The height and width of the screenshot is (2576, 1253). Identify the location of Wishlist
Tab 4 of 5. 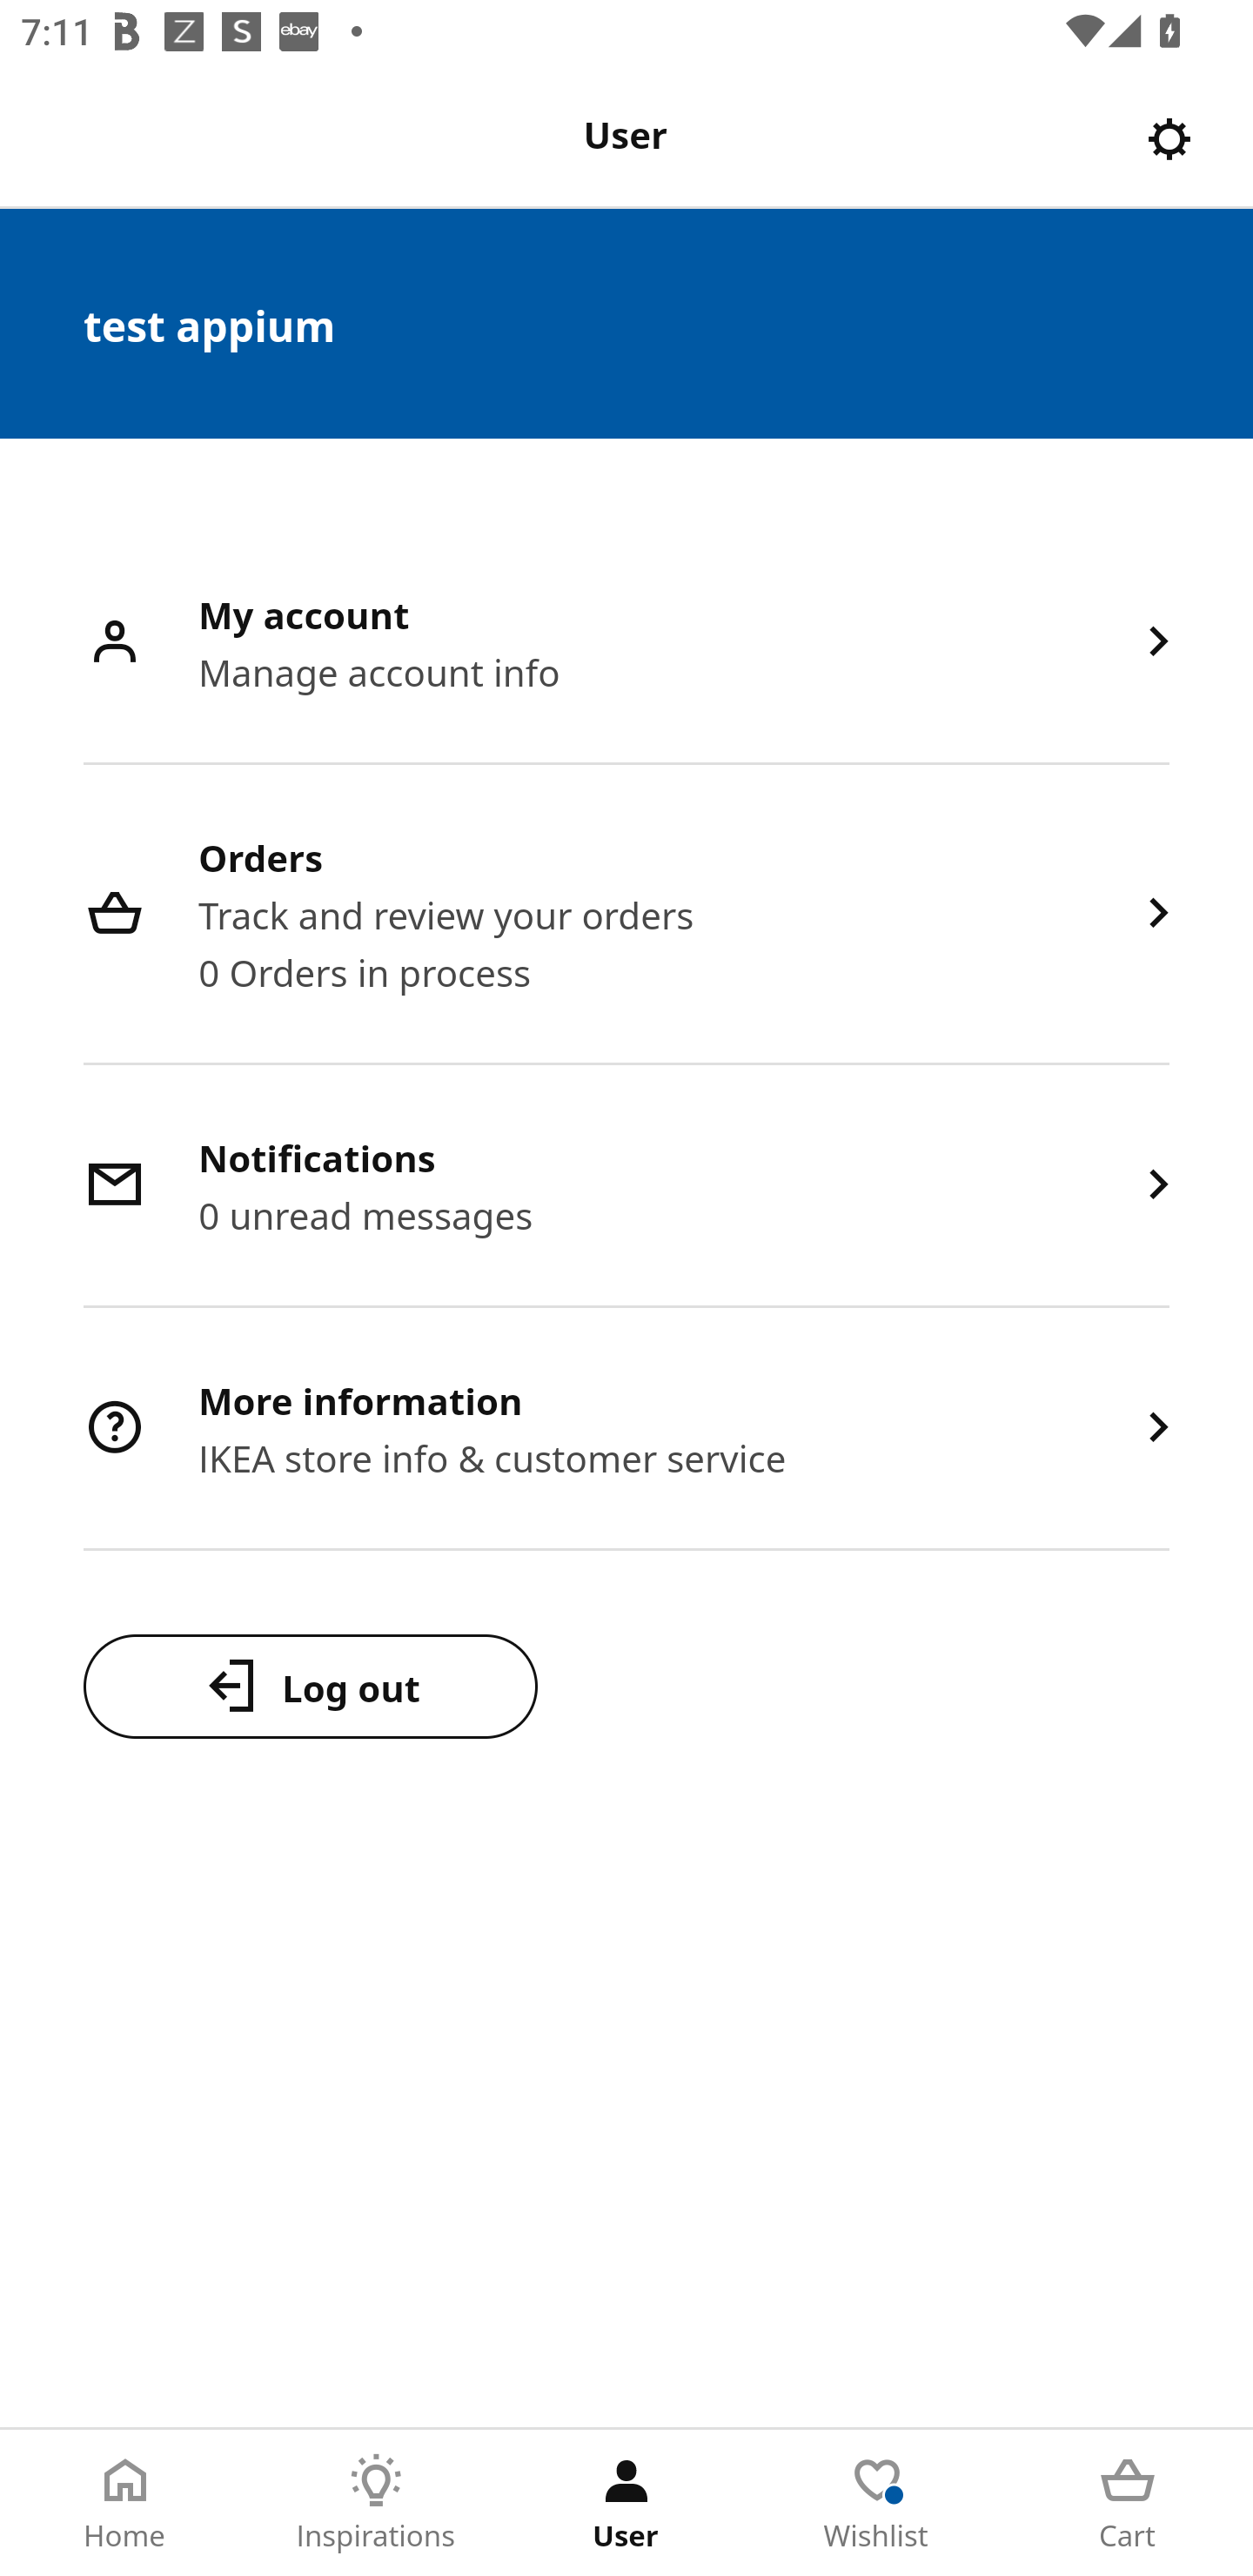
(877, 2503).